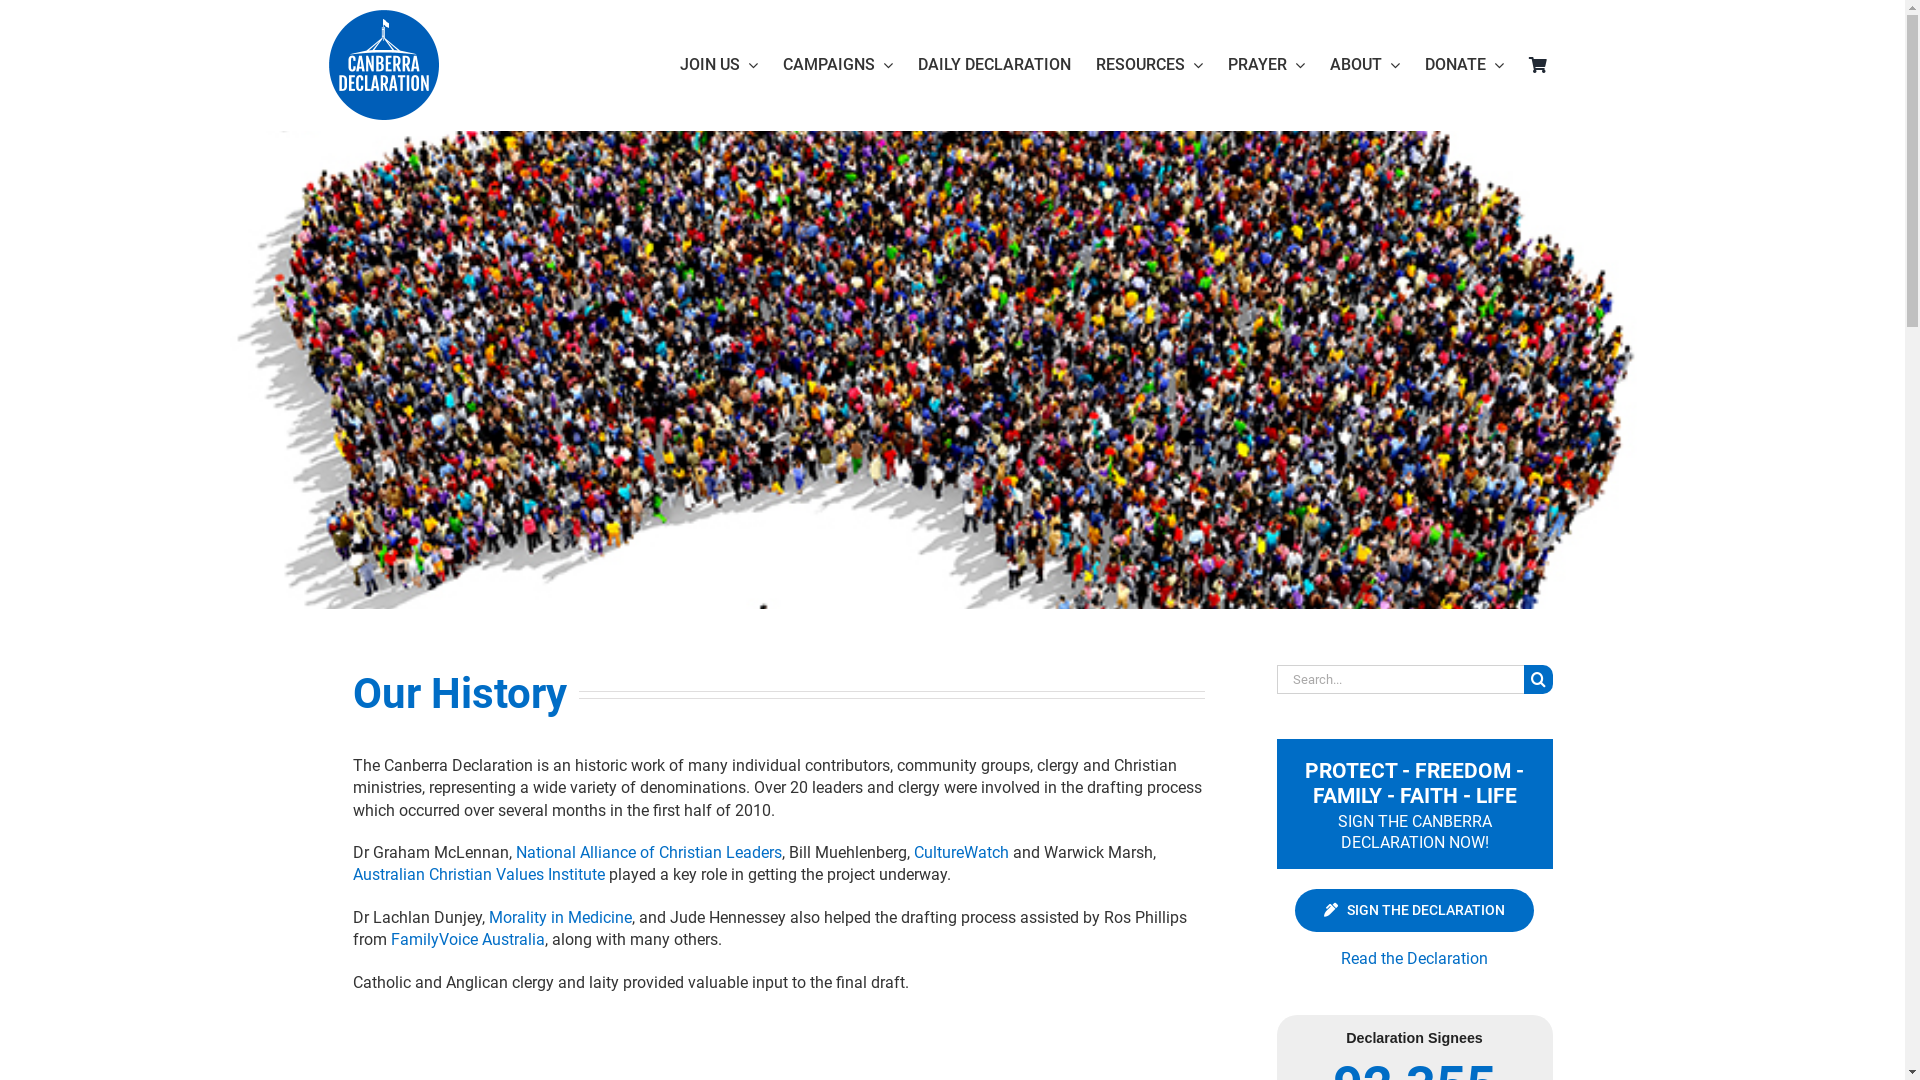 The image size is (1920, 1080). I want to click on CultureWatch, so click(962, 852).